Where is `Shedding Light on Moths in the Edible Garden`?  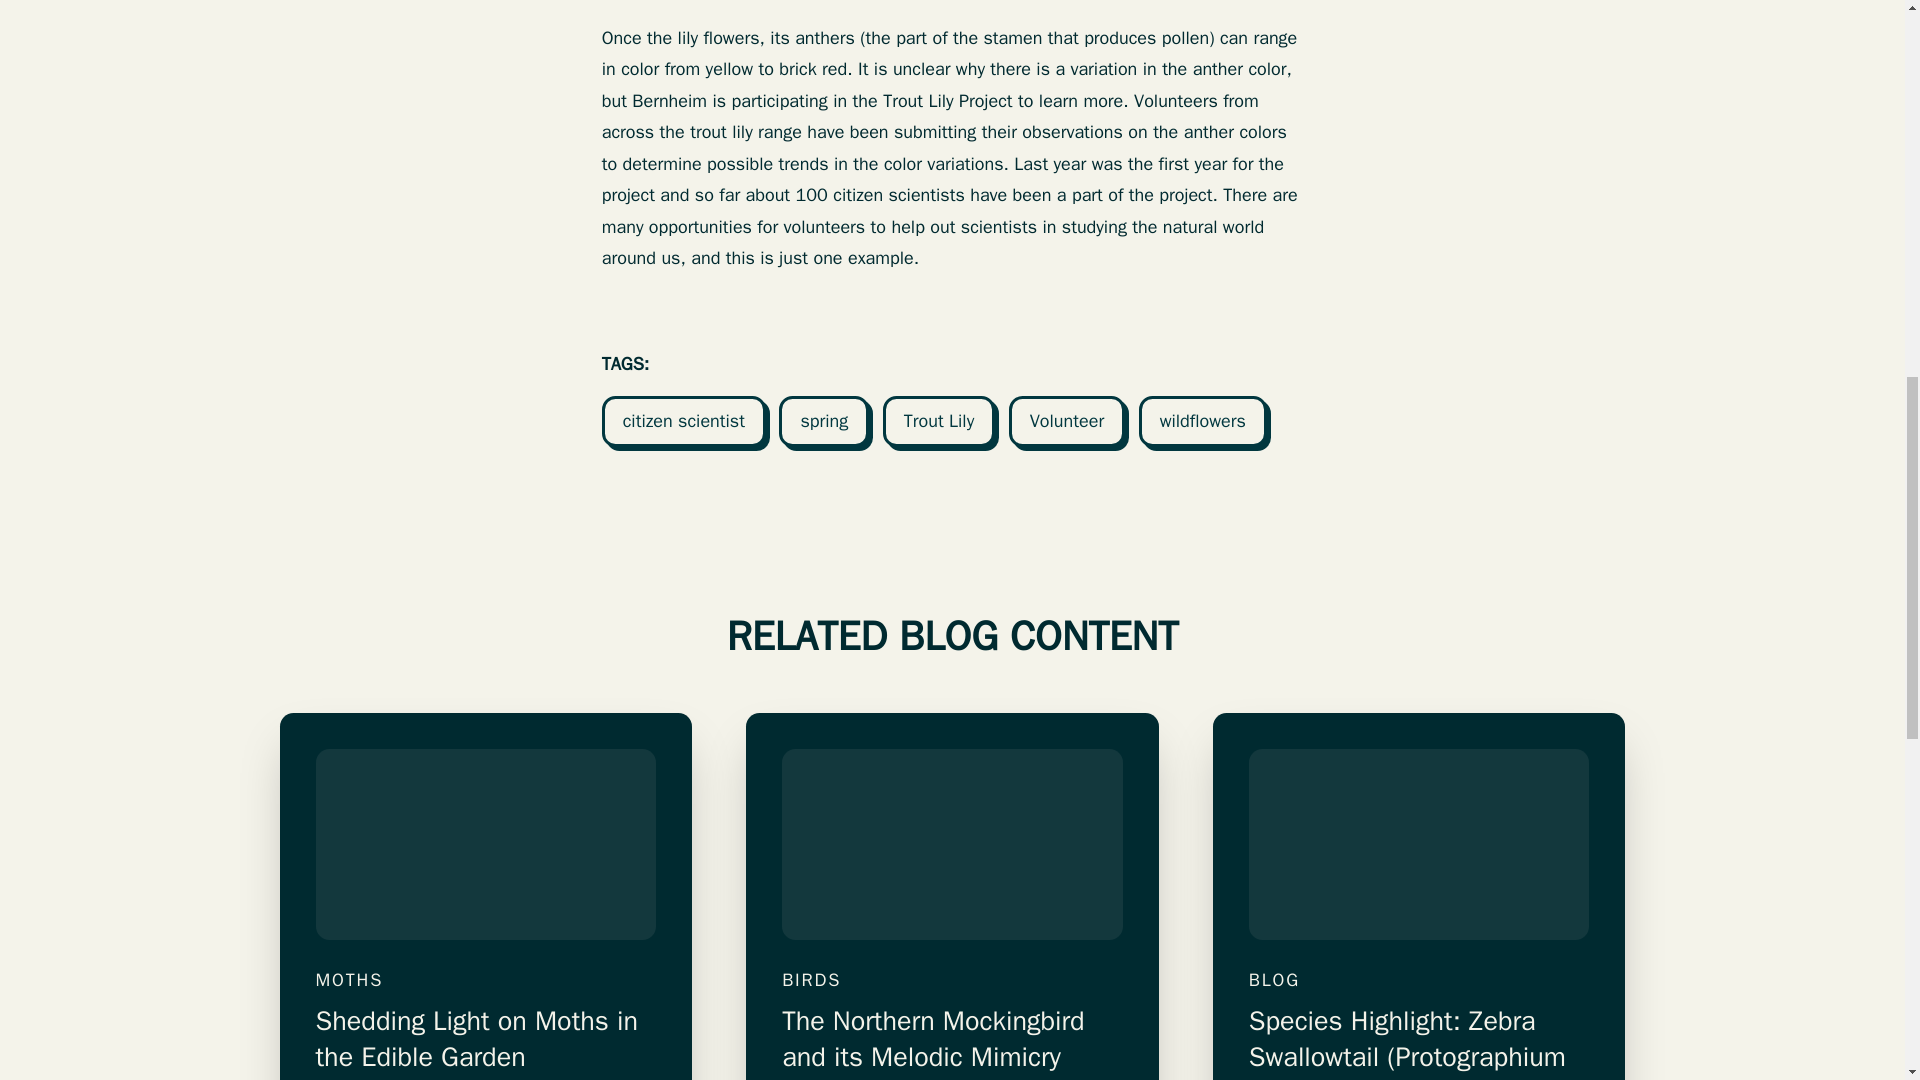
Shedding Light on Moths in the Edible Garden is located at coordinates (486, 1042).